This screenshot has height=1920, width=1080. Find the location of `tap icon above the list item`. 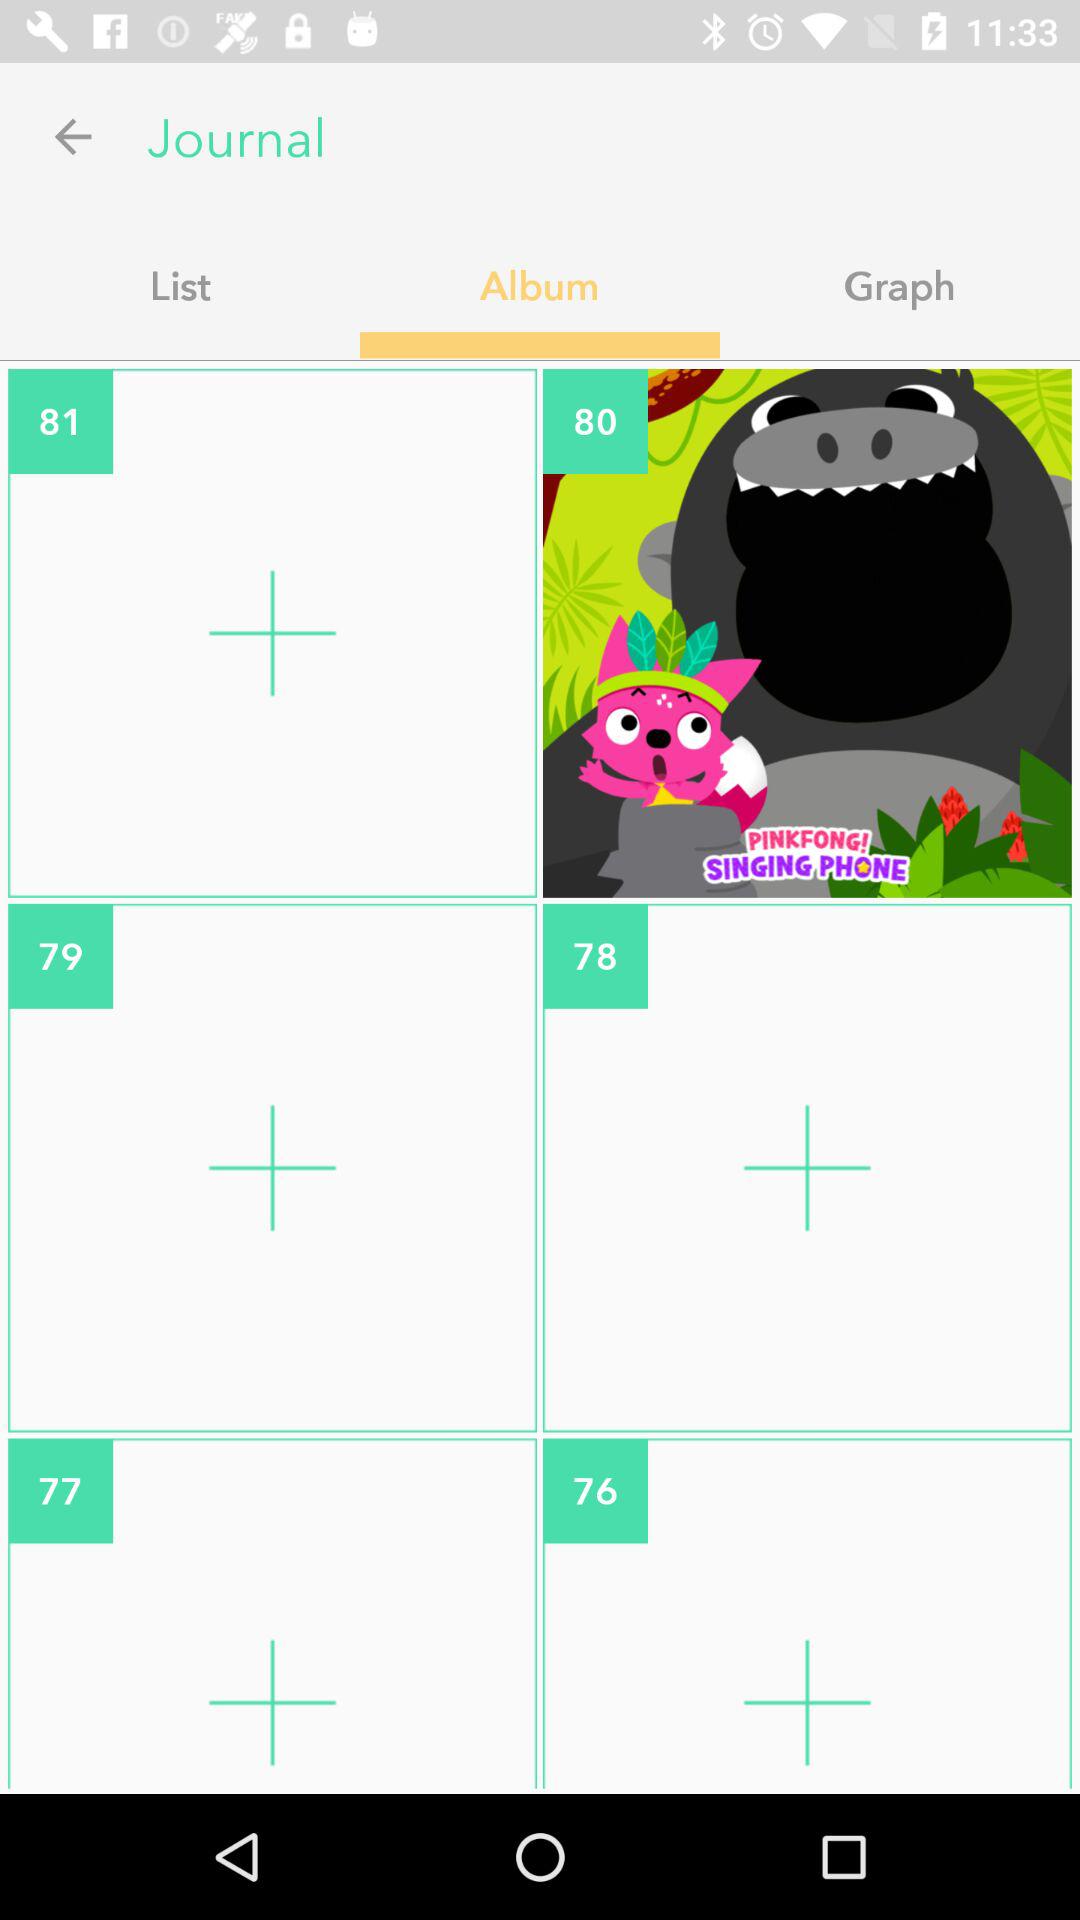

tap icon above the list item is located at coordinates (73, 136).